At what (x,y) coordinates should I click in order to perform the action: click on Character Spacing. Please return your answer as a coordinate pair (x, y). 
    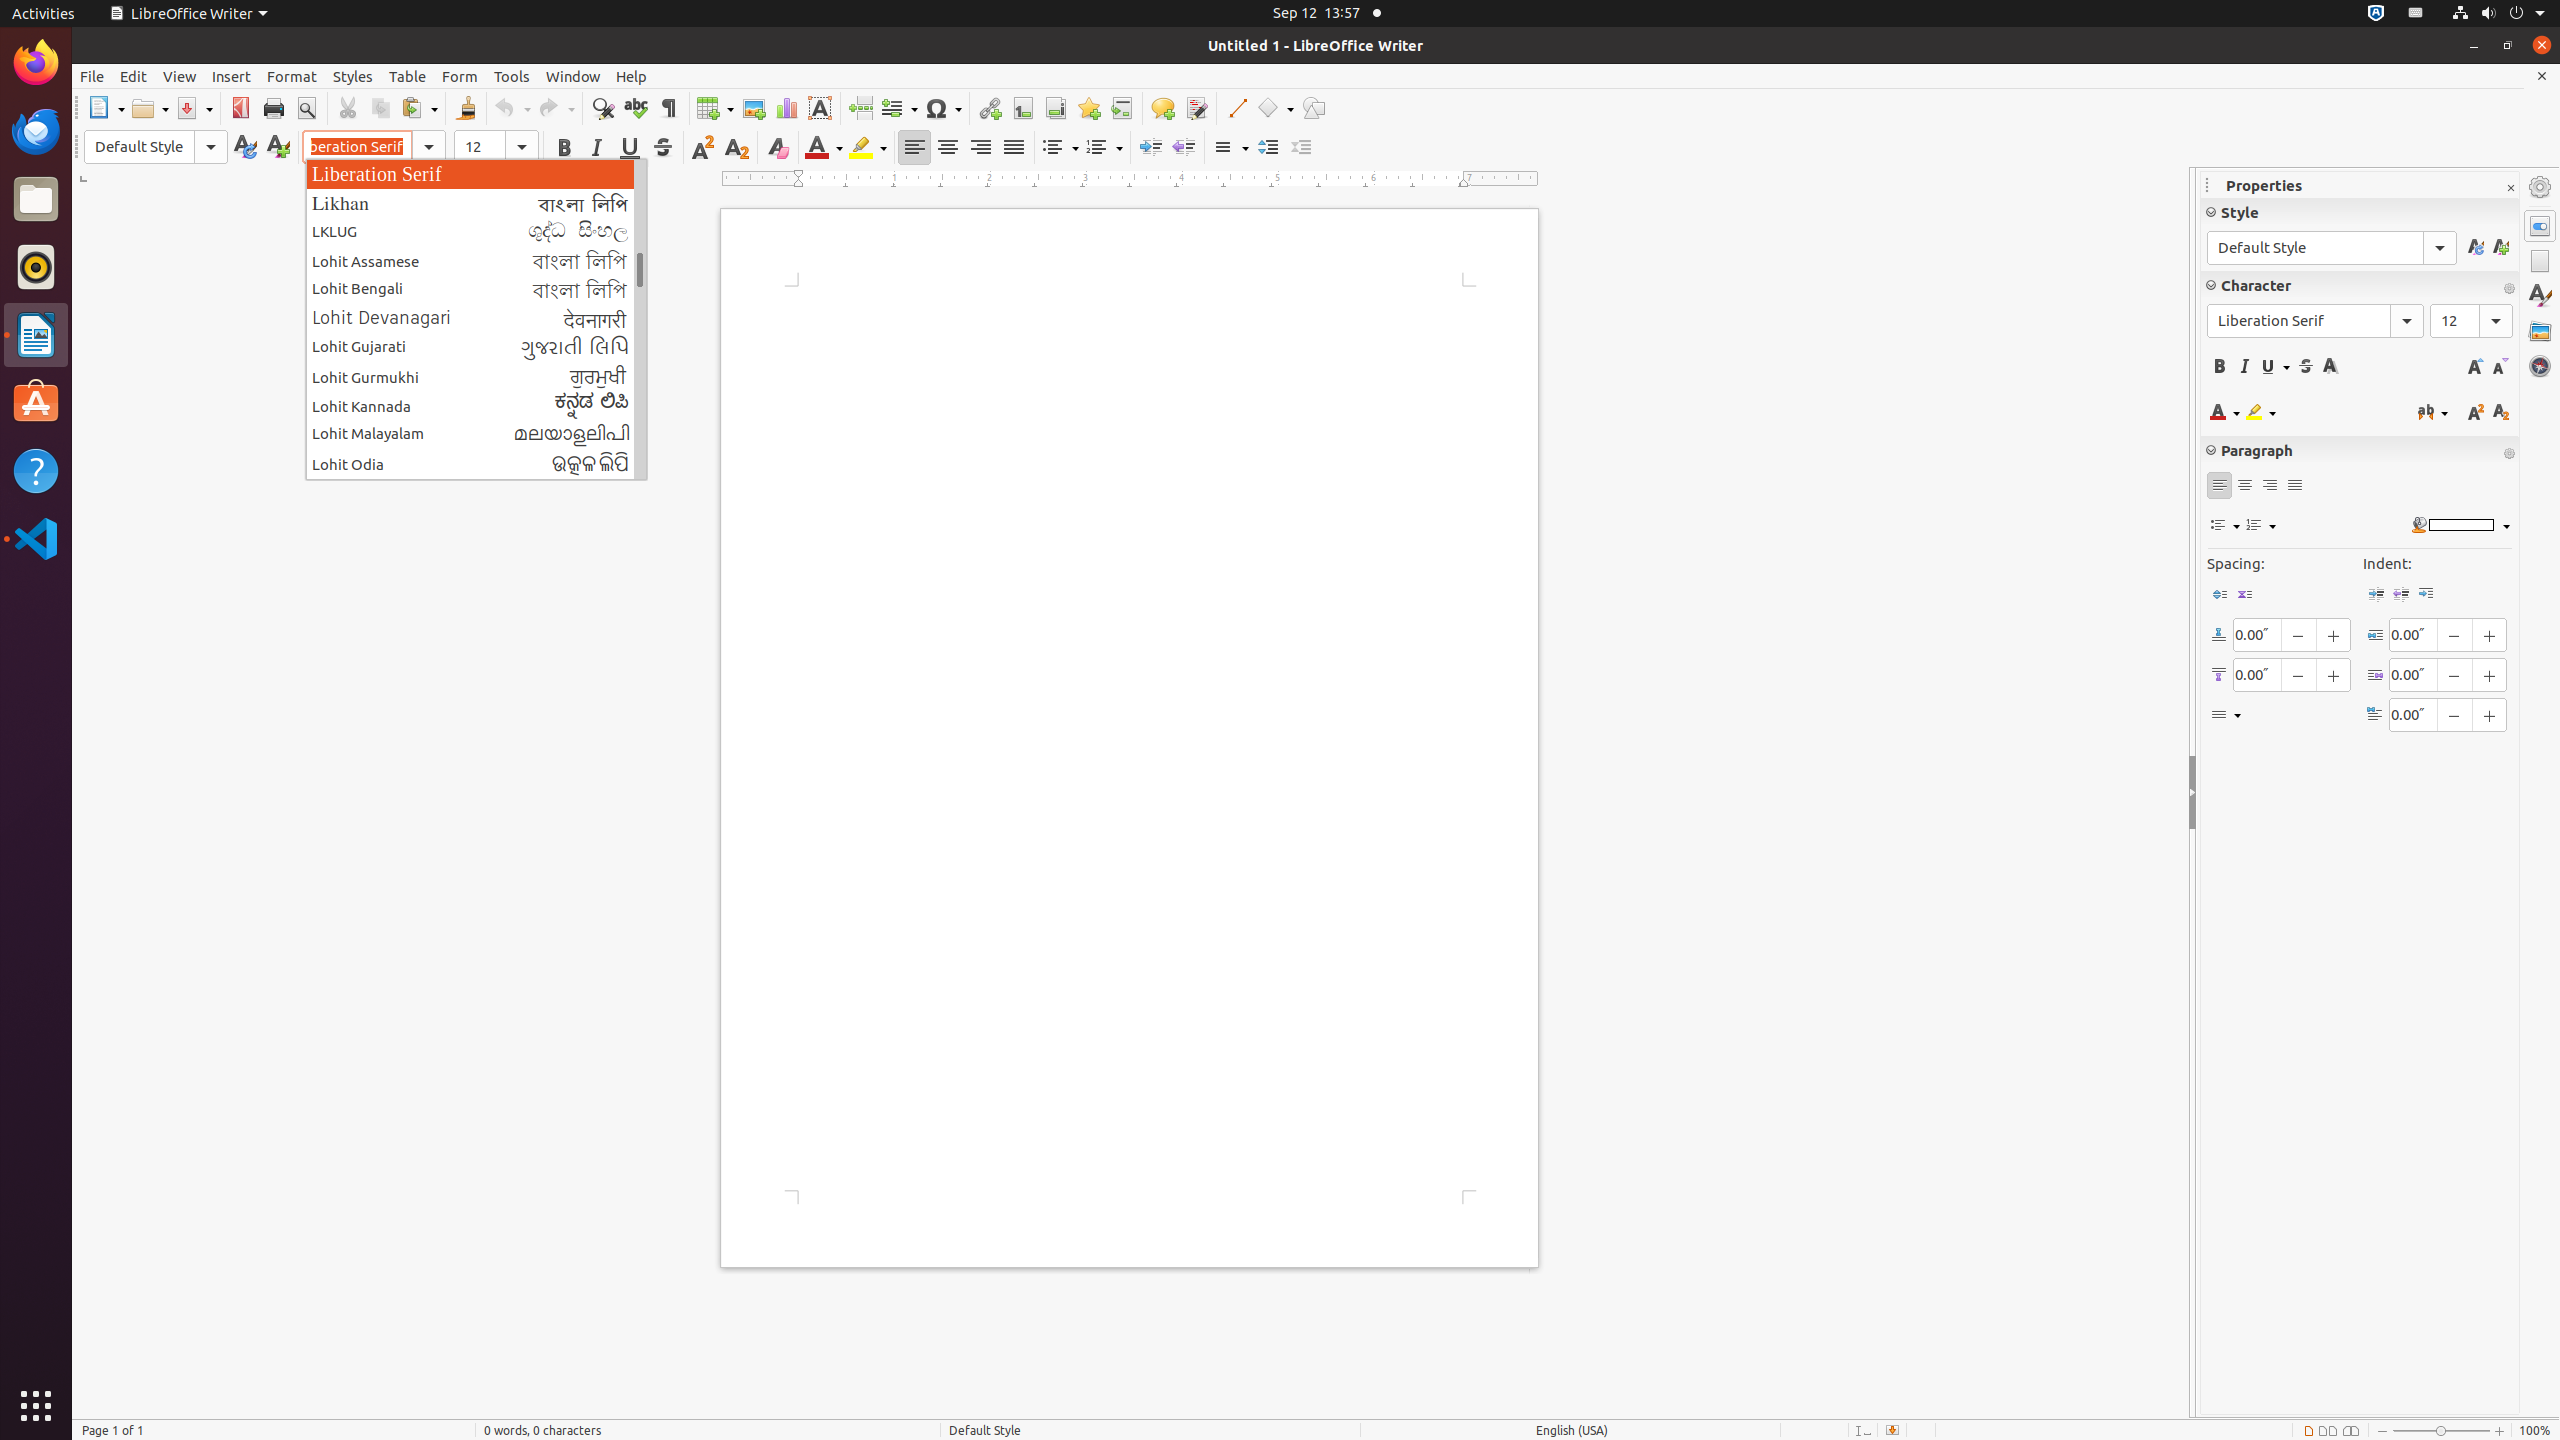
    Looking at the image, I should click on (2433, 412).